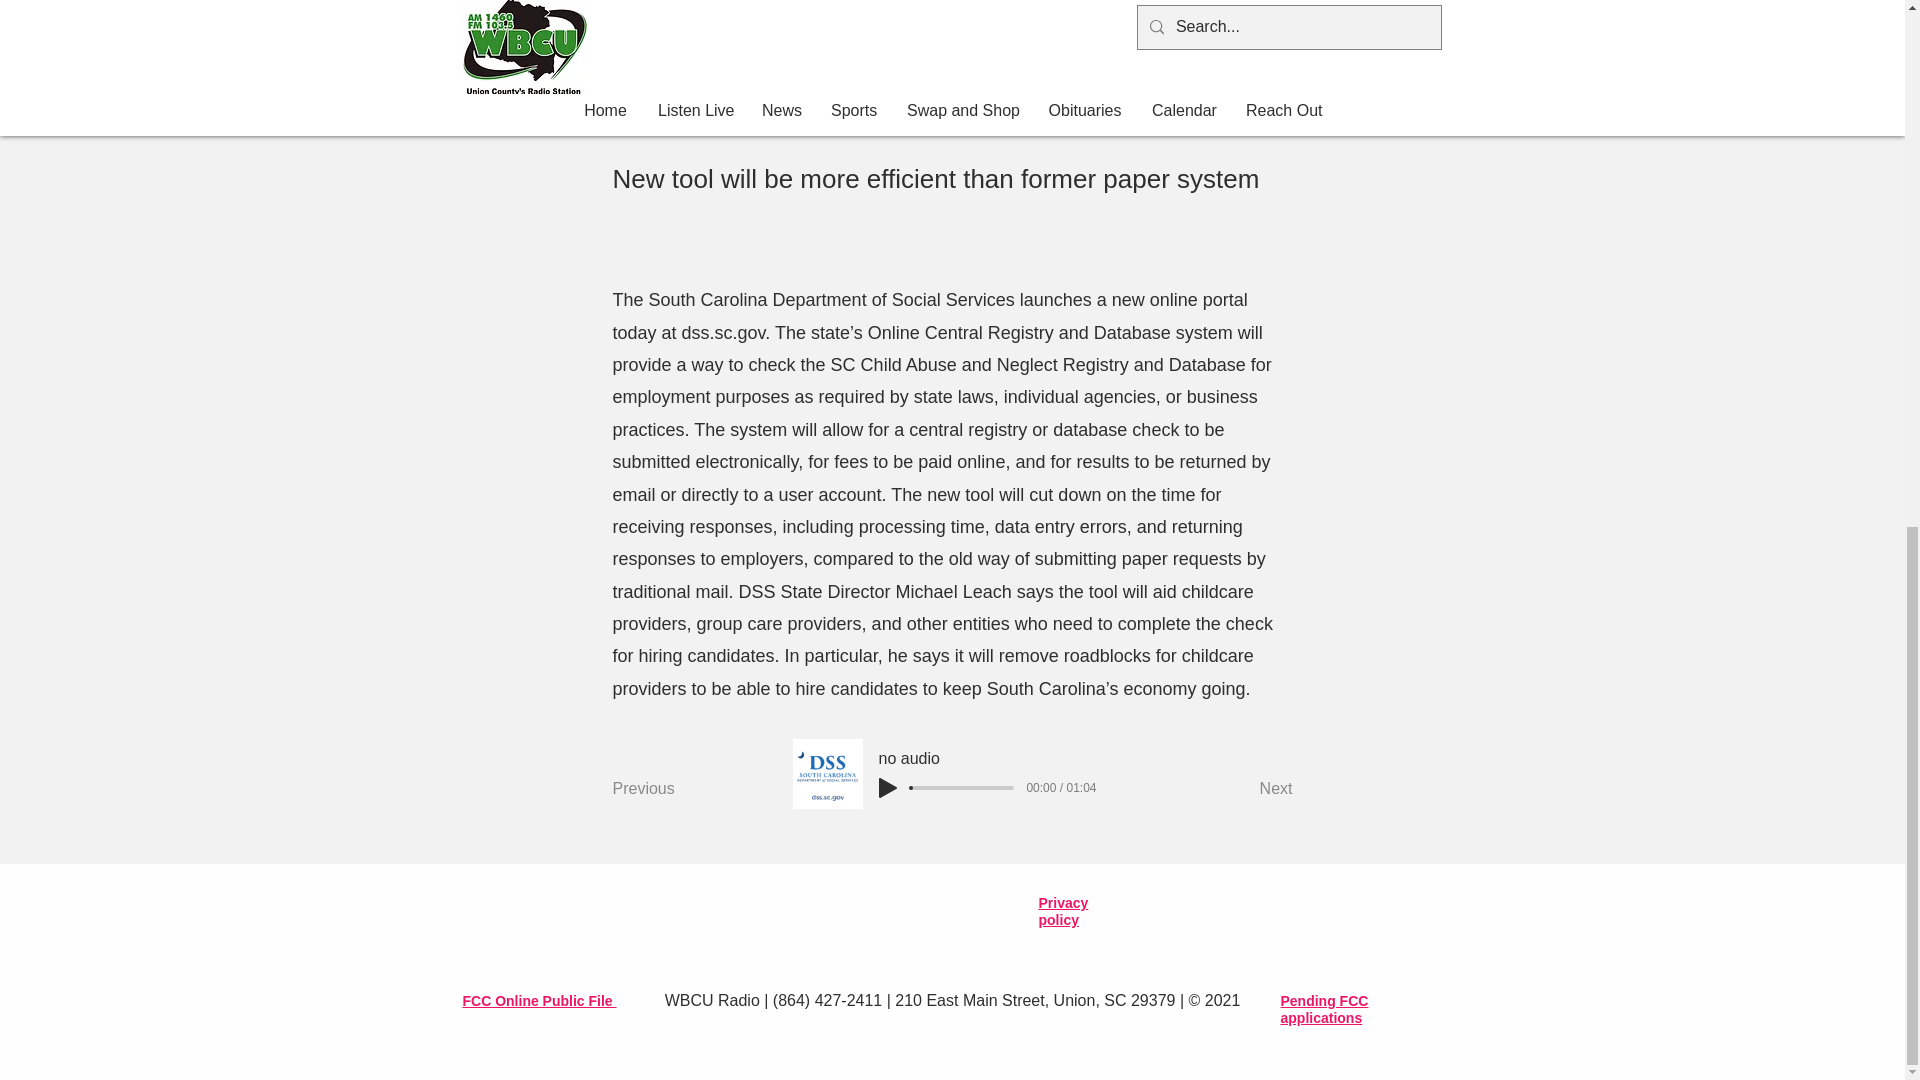 The height and width of the screenshot is (1080, 1920). What do you see at coordinates (1063, 912) in the screenshot?
I see `Privacy policy` at bounding box center [1063, 912].